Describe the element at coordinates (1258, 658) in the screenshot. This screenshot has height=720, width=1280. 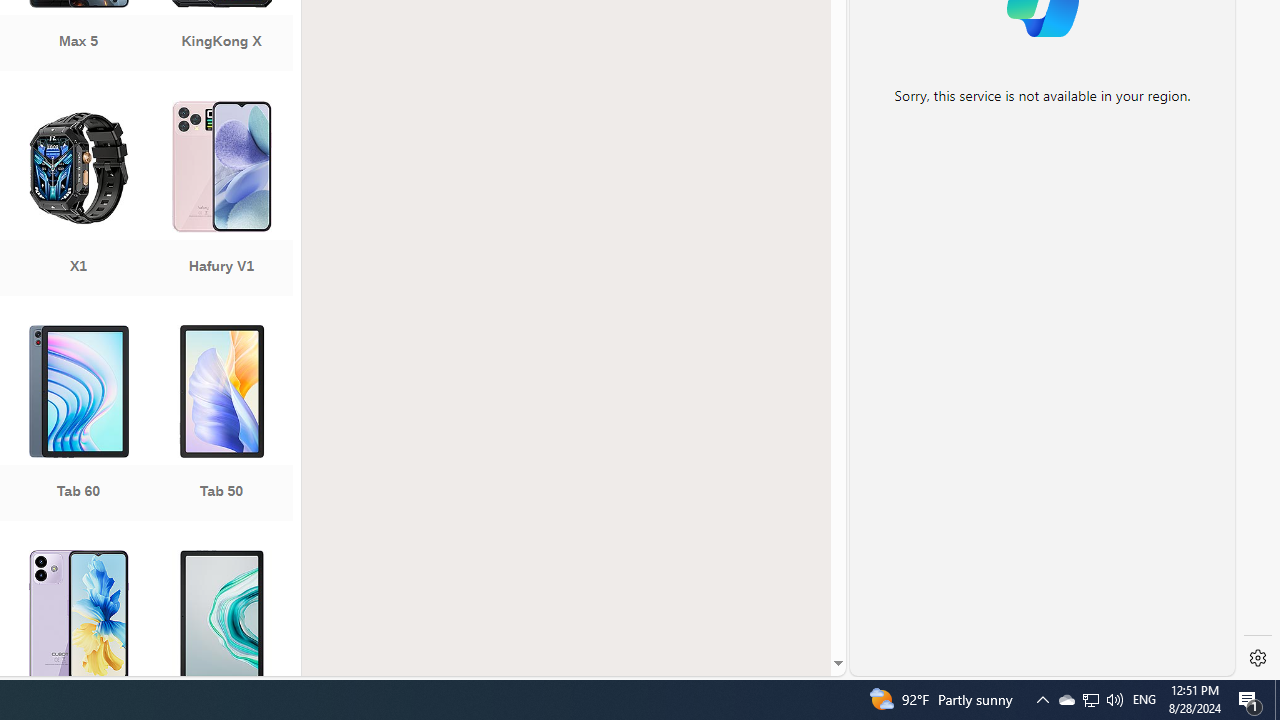
I see `Settings` at that location.